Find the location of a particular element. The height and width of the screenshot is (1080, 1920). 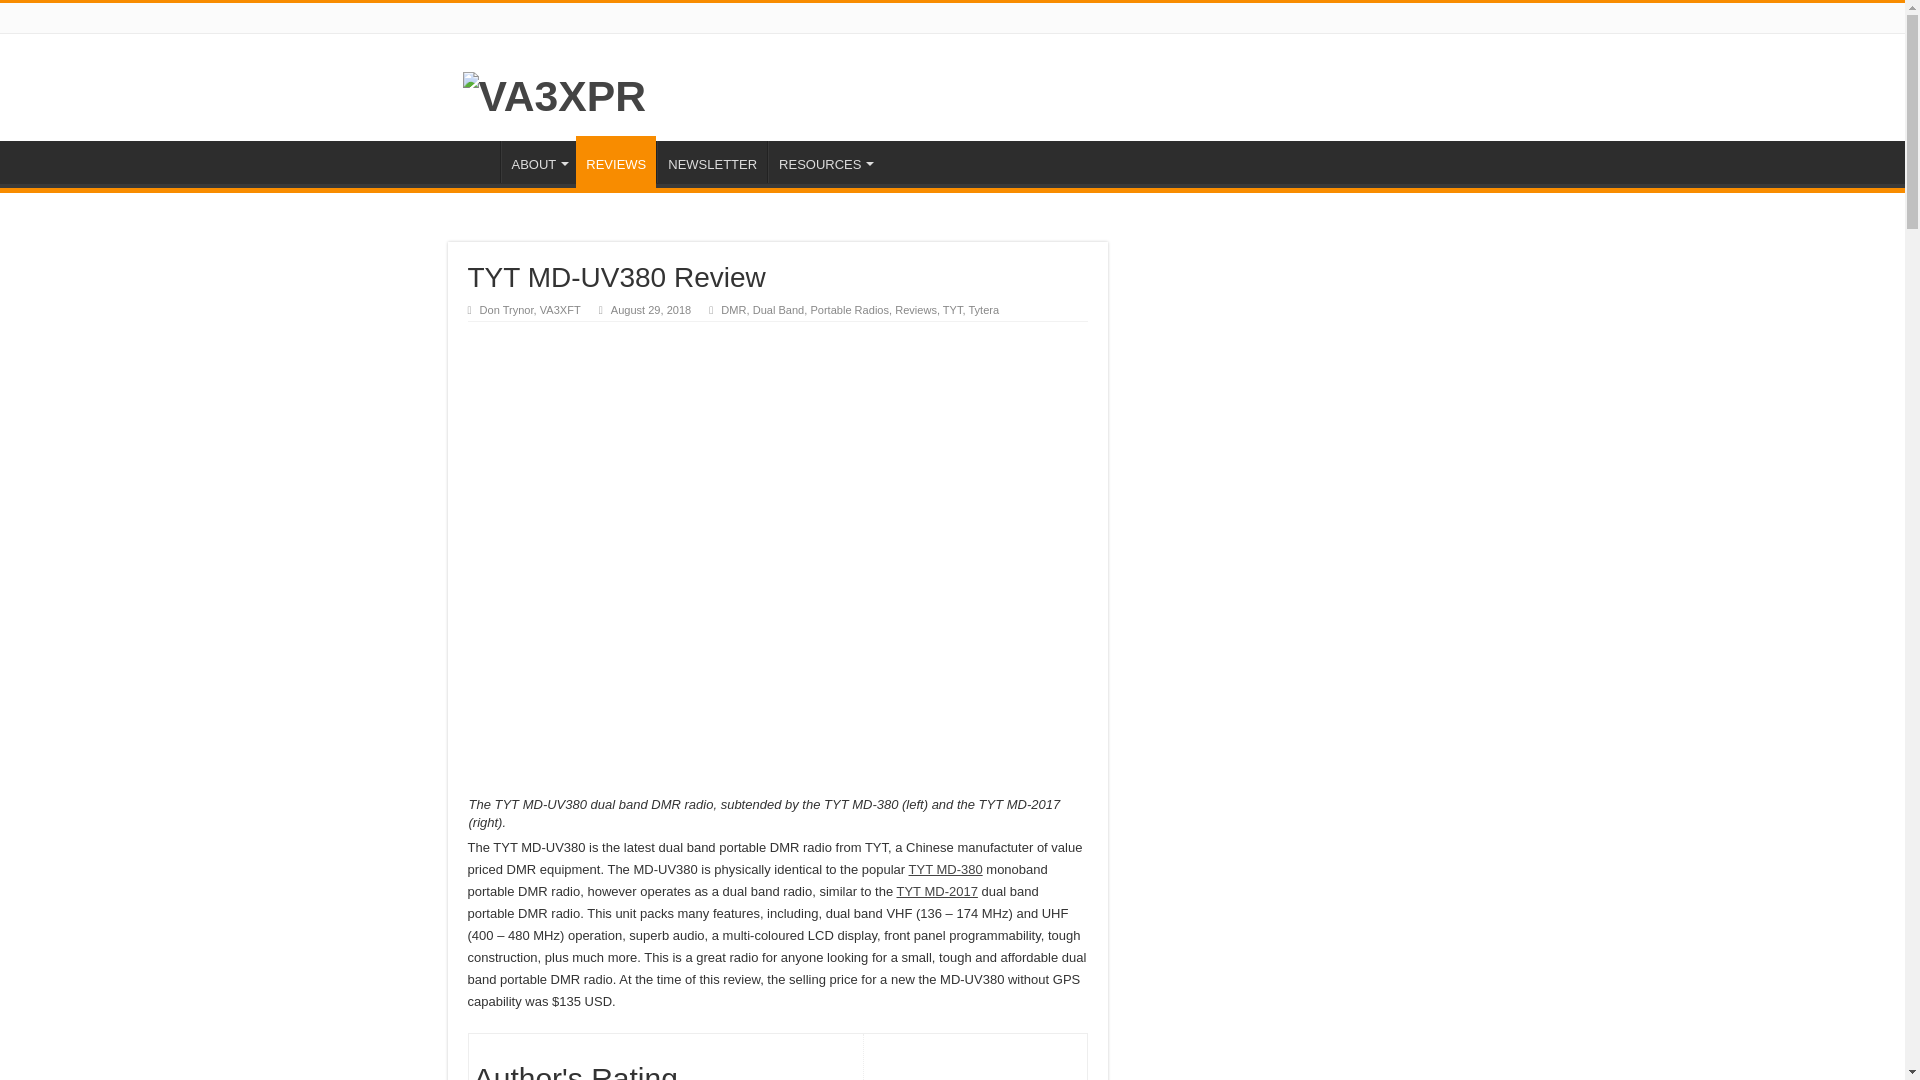

Don Trynor, VA3XFT is located at coordinates (530, 310).